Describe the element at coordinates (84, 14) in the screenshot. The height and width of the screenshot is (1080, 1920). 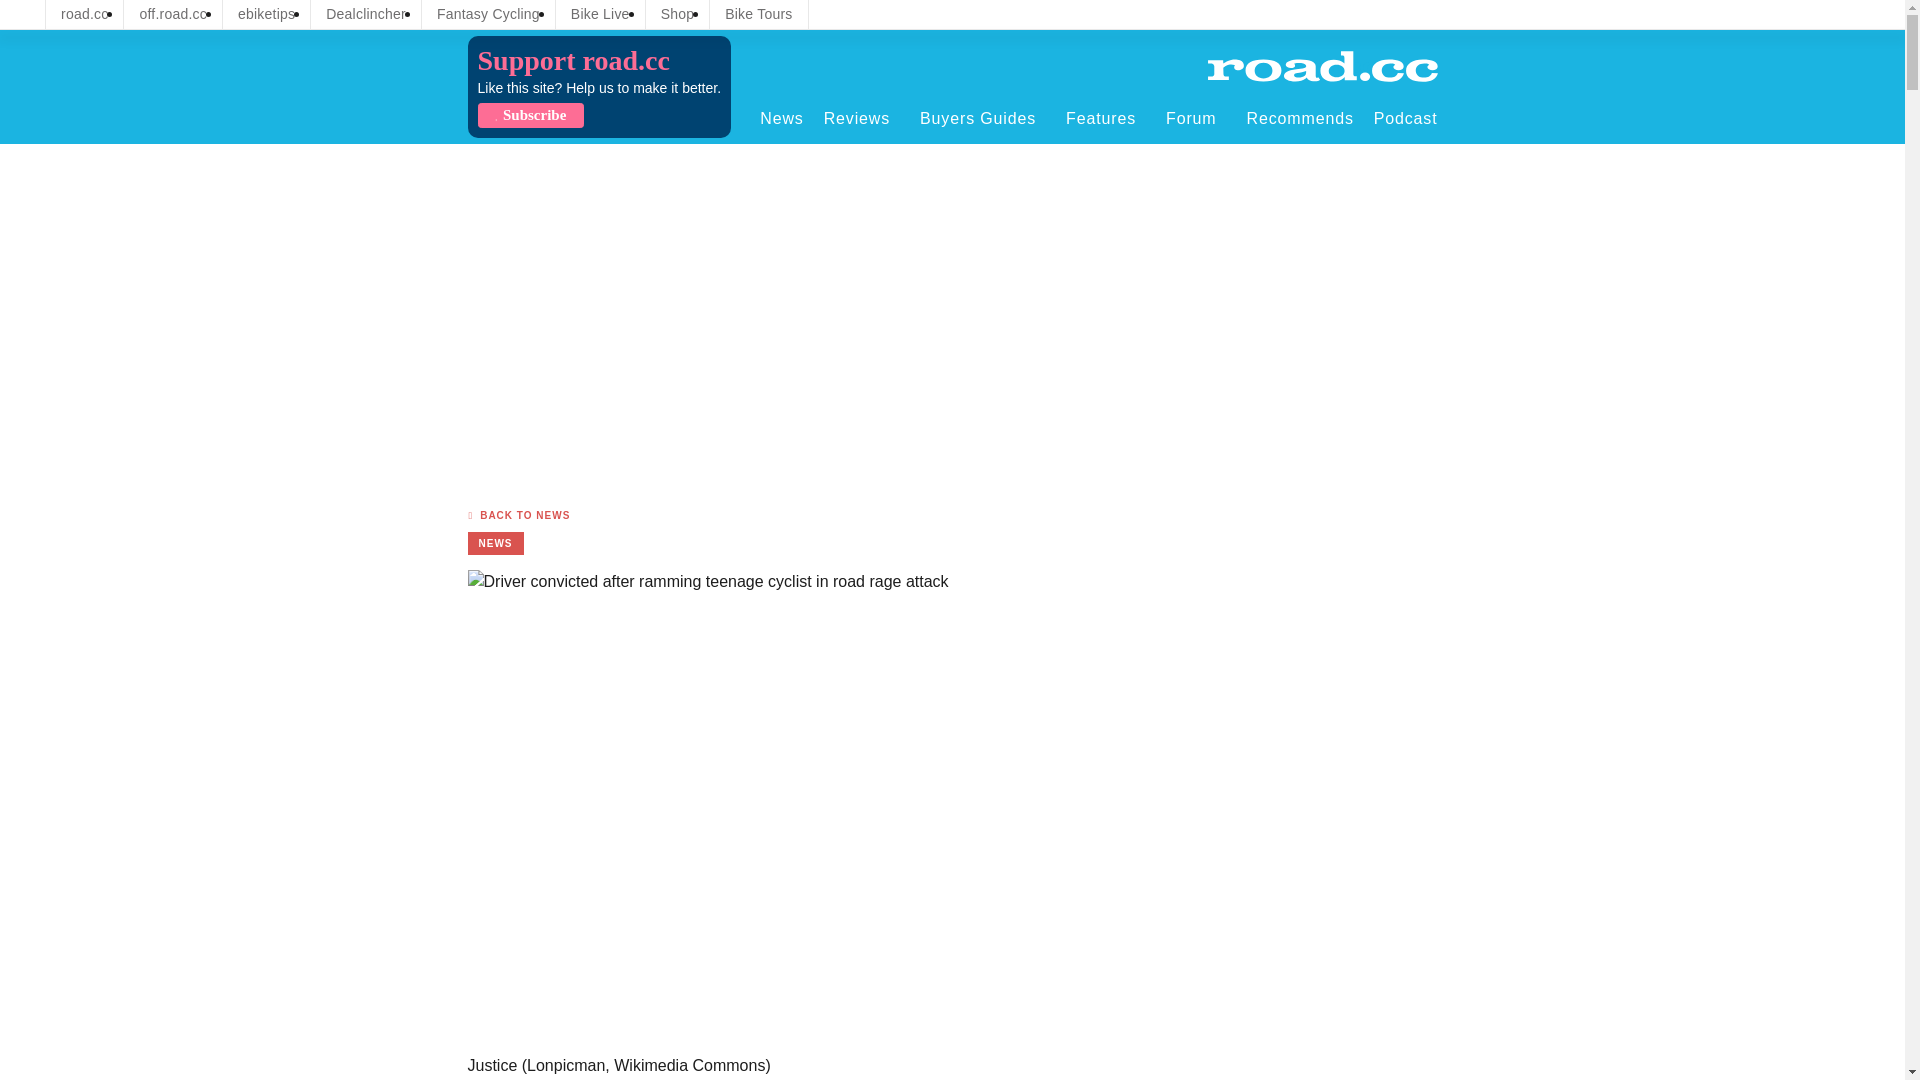
I see `road.cc` at that location.